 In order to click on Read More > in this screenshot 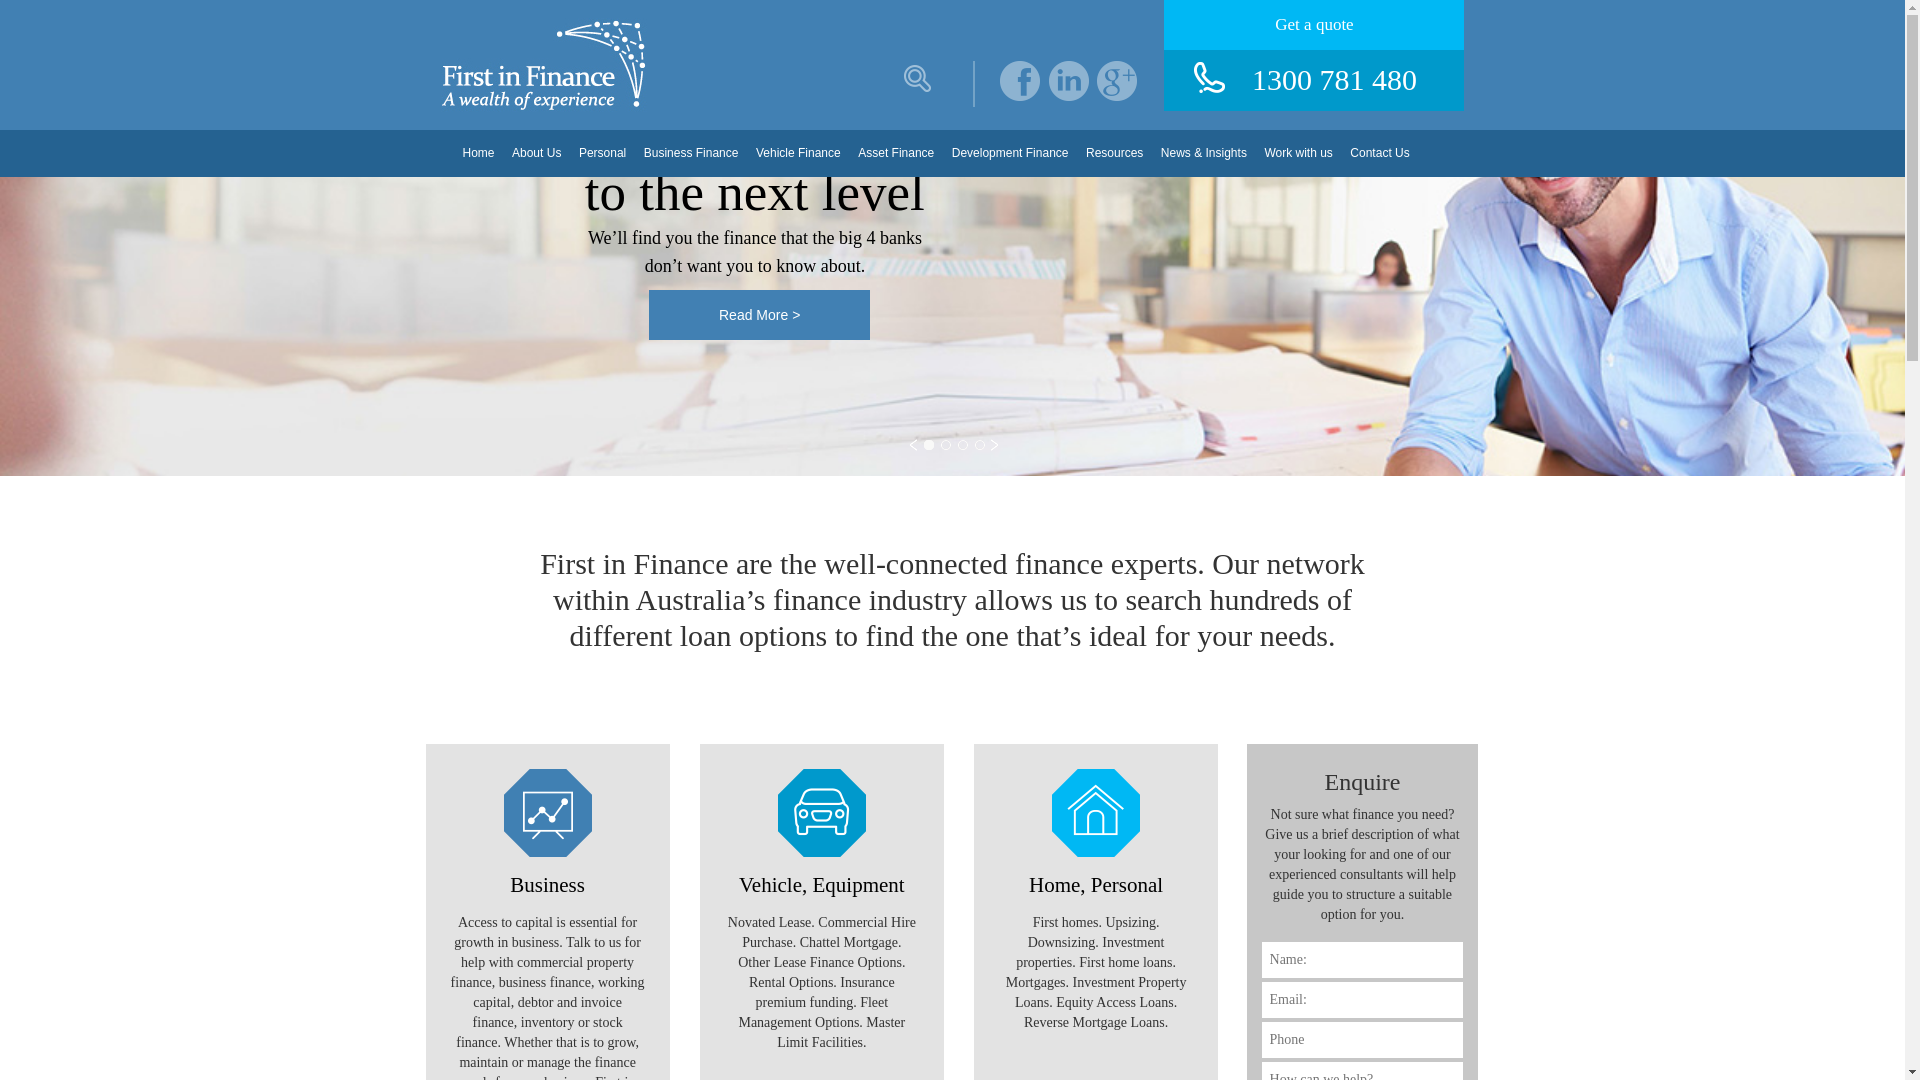, I will do `click(760, 315)`.